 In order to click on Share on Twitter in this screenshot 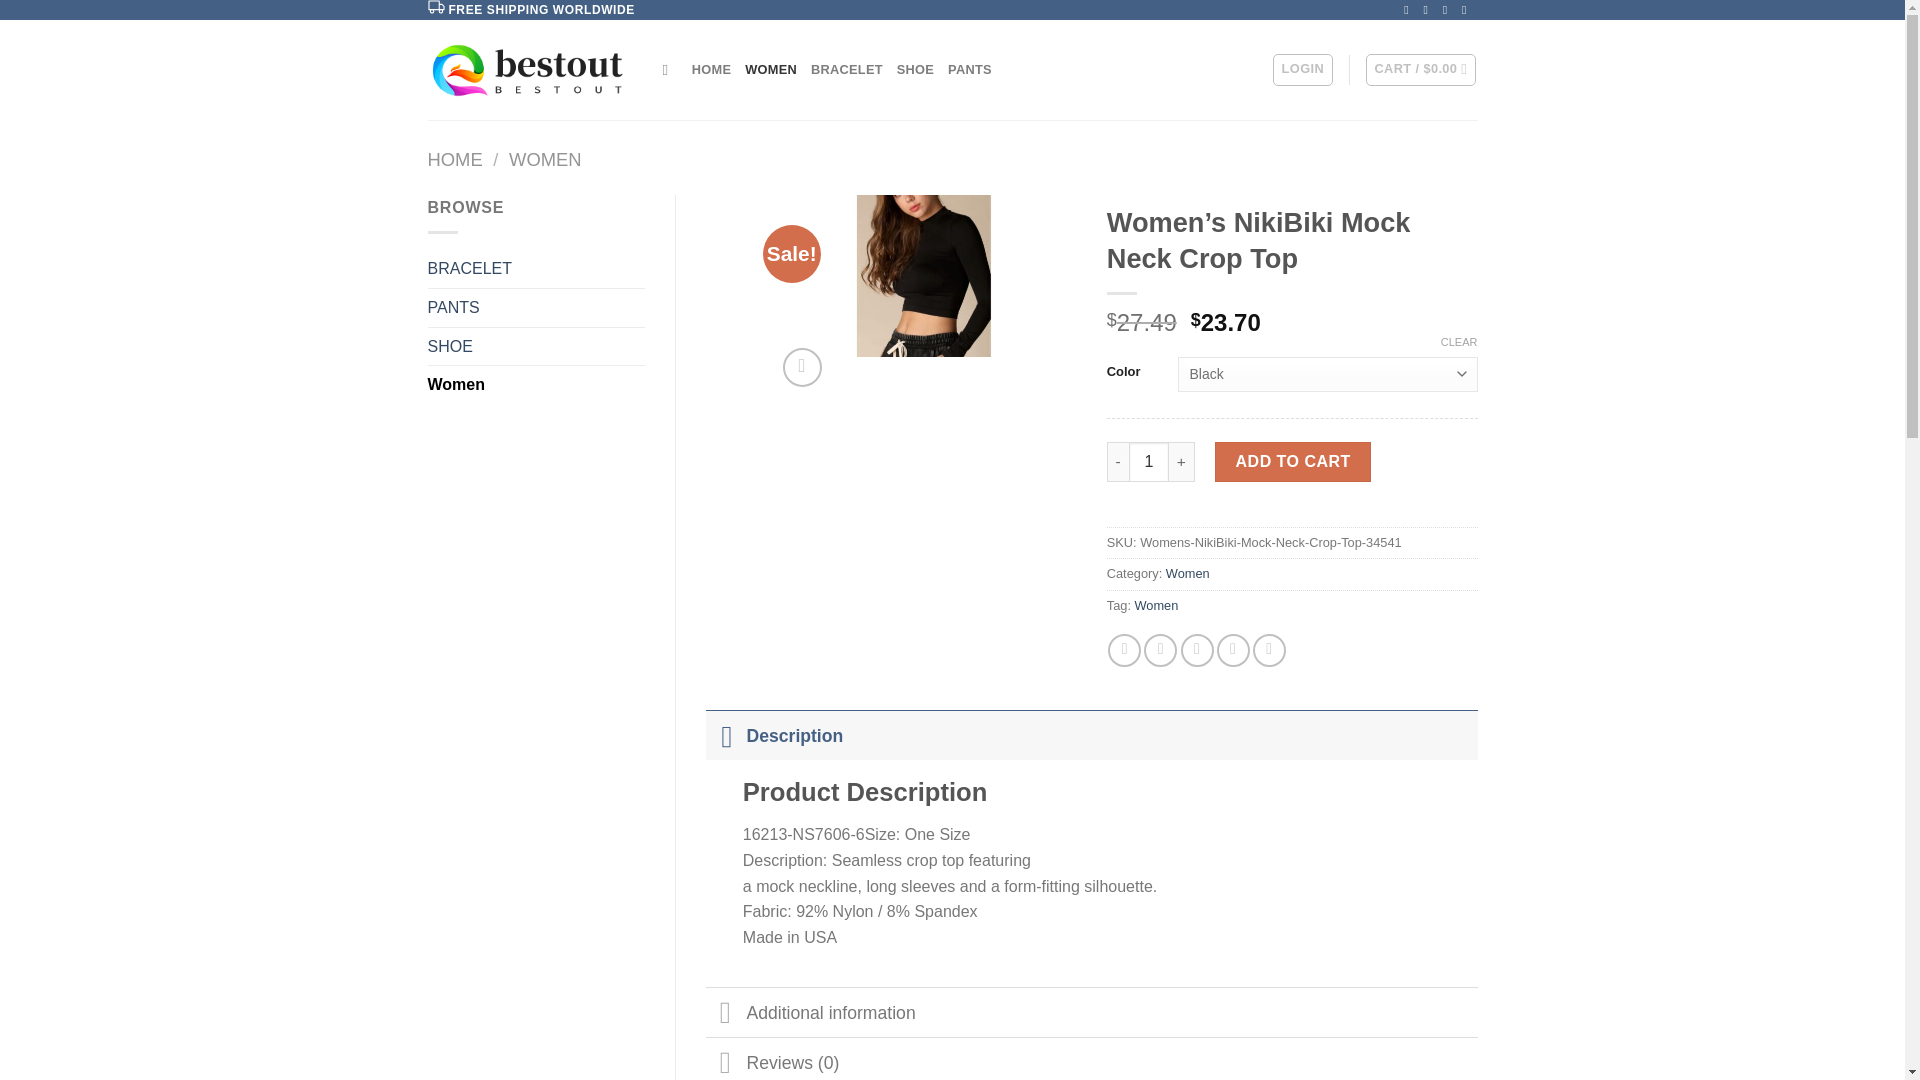, I will do `click(1160, 650)`.